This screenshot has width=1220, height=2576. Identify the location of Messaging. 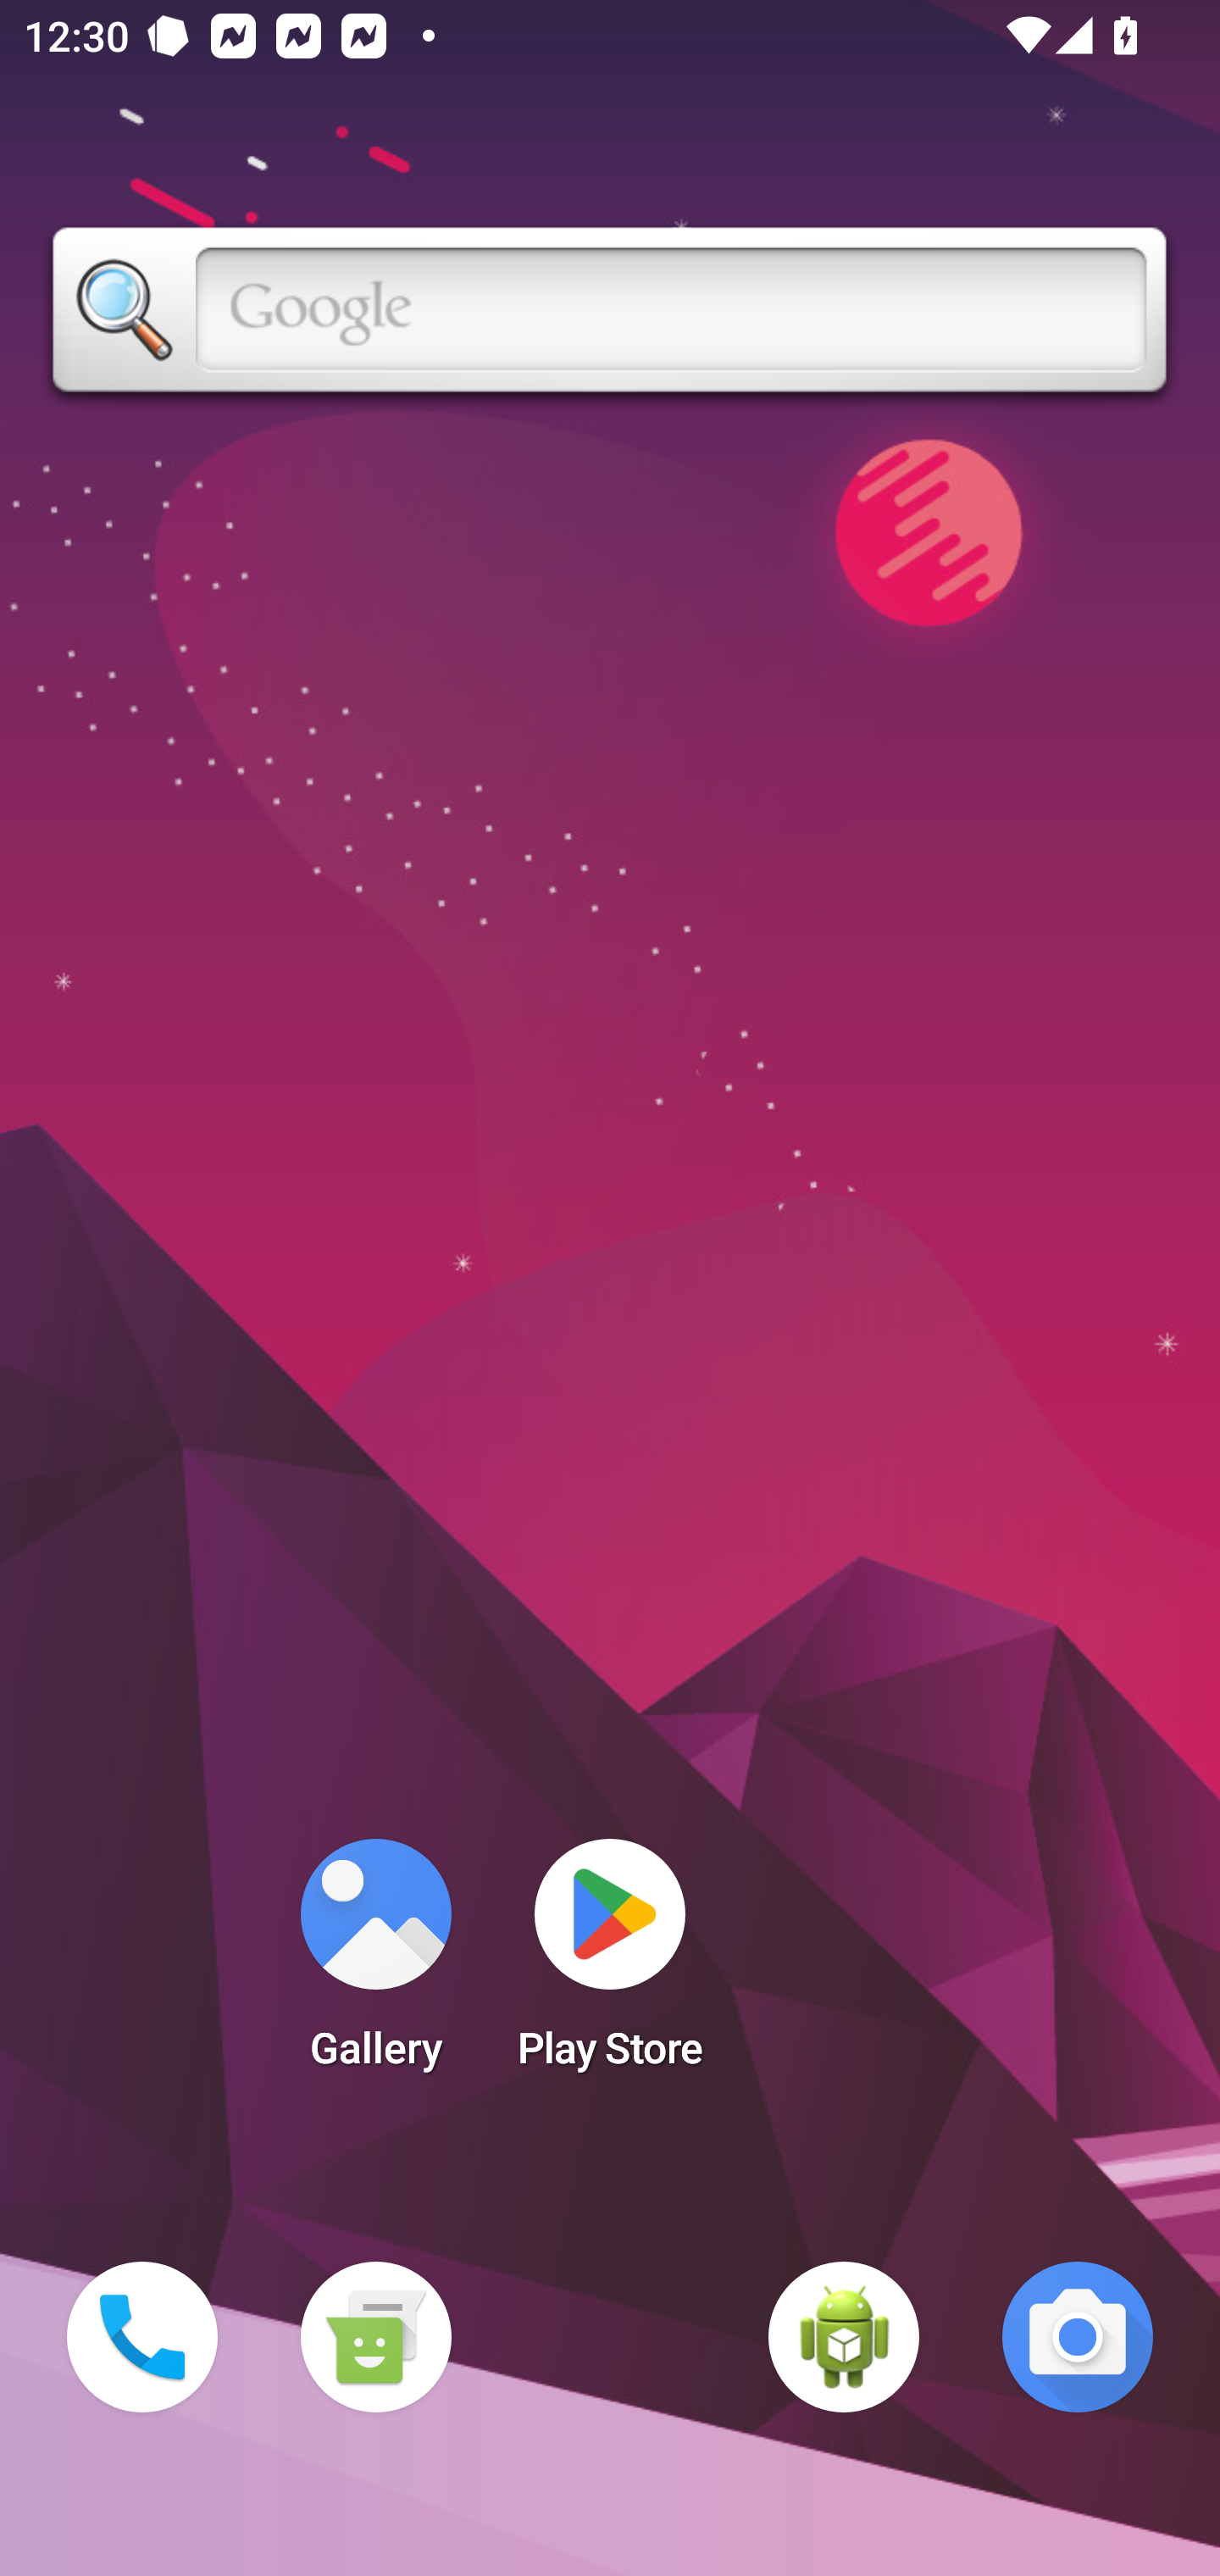
(375, 2337).